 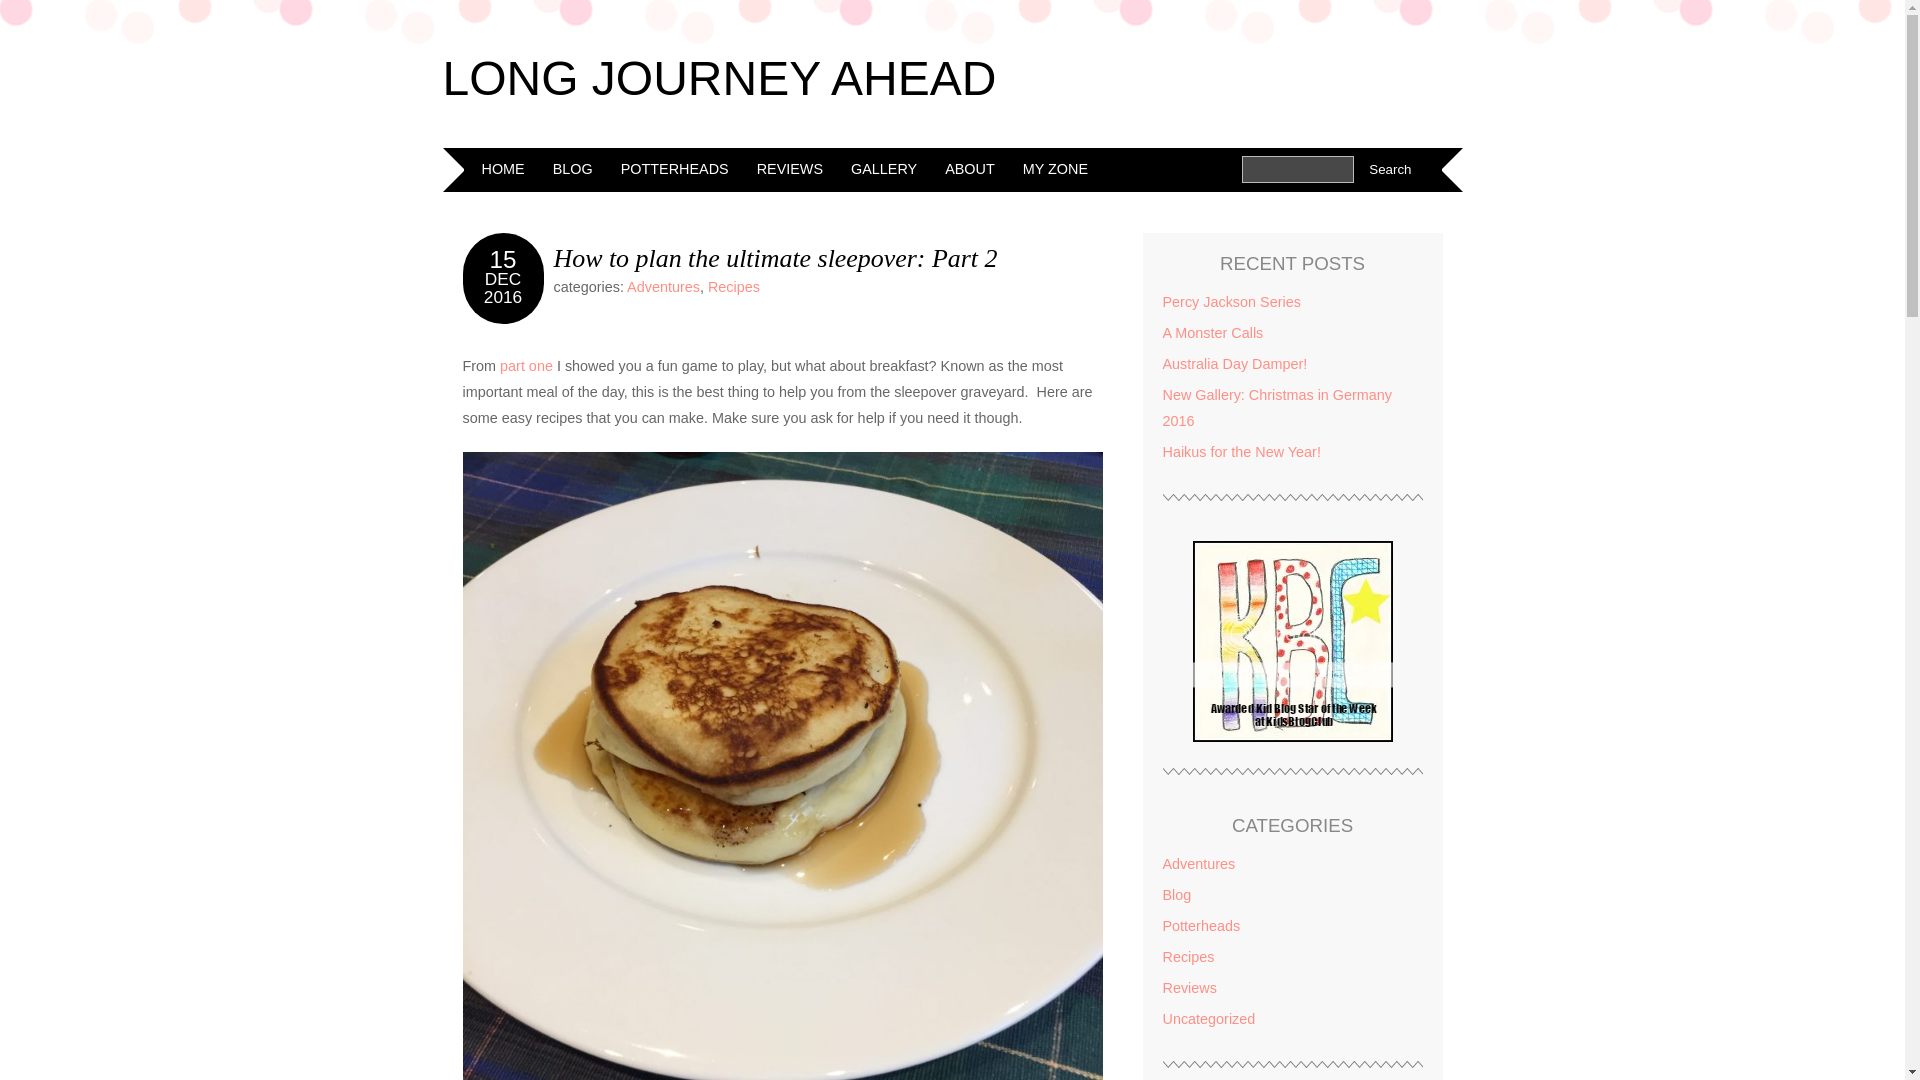 I want to click on Uncategorized, so click(x=1208, y=1018).